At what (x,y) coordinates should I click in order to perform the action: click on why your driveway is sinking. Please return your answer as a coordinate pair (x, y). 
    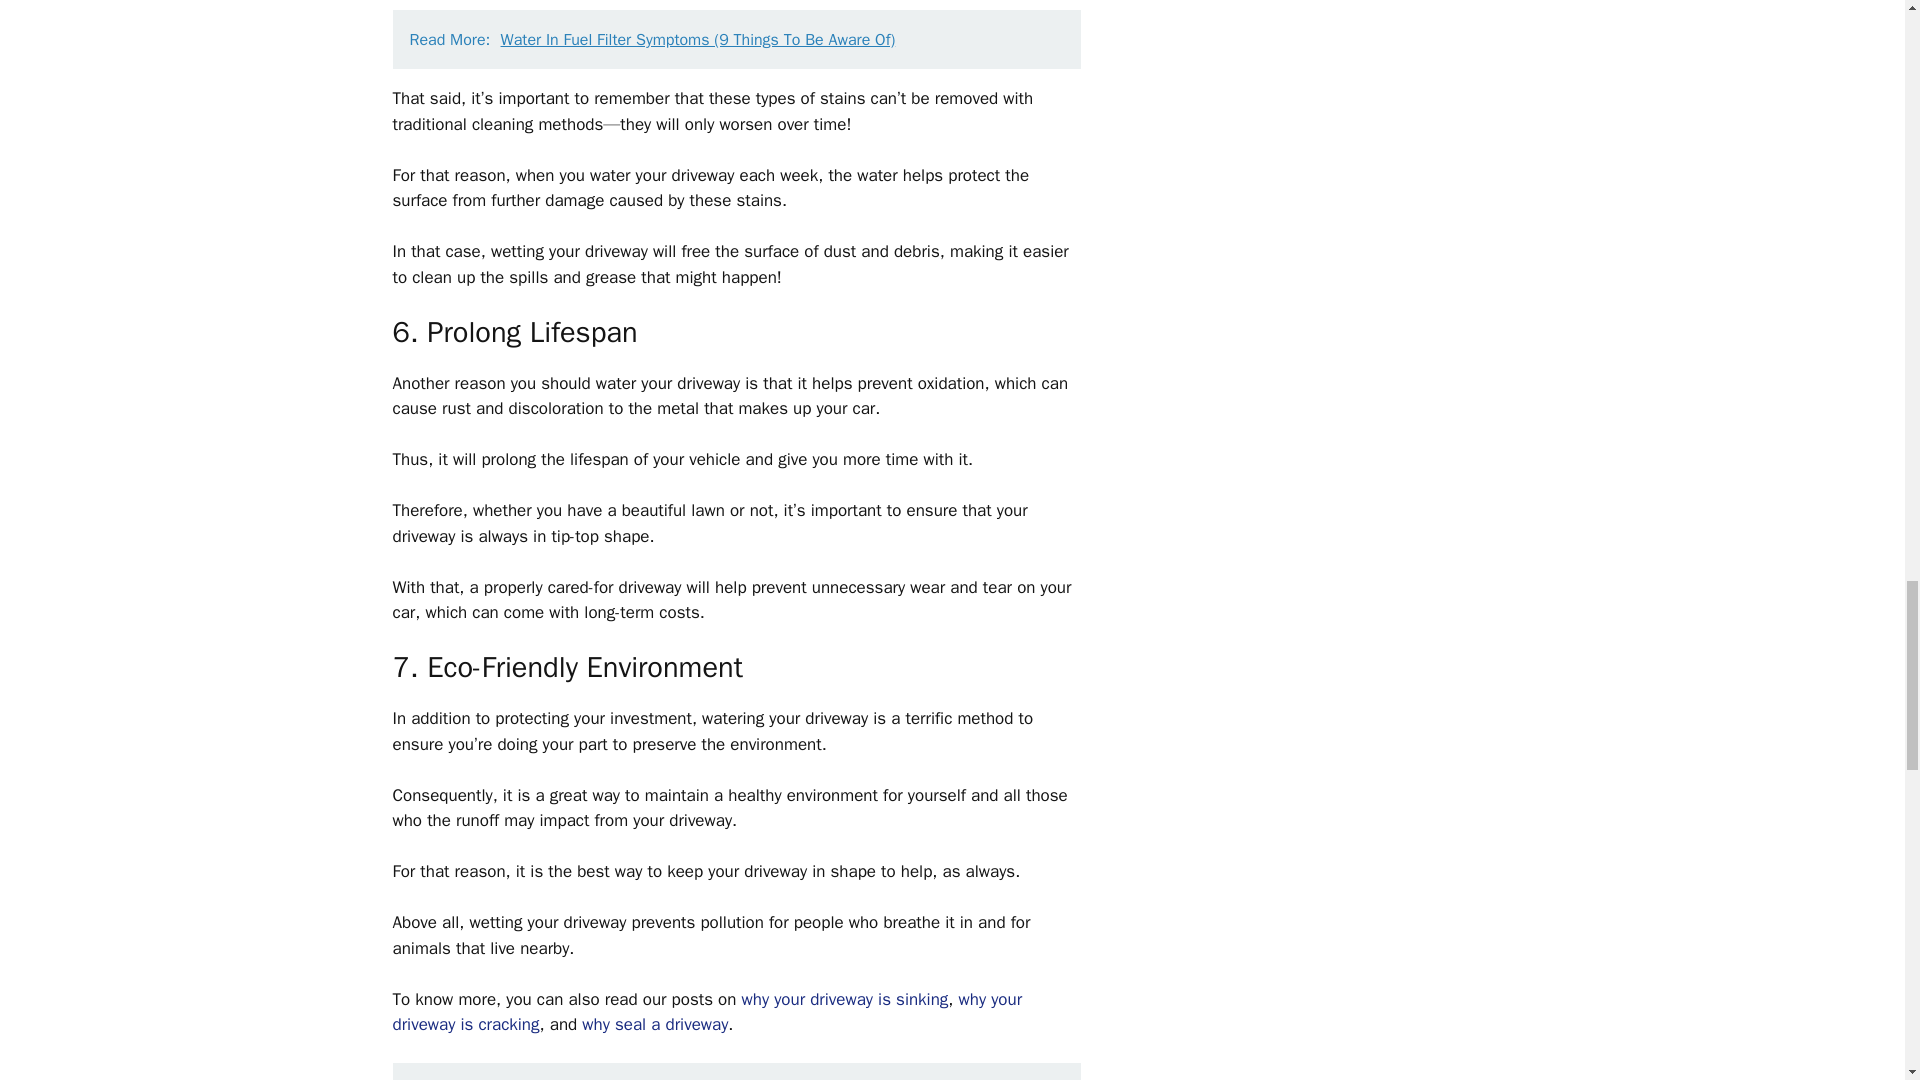
    Looking at the image, I should click on (844, 999).